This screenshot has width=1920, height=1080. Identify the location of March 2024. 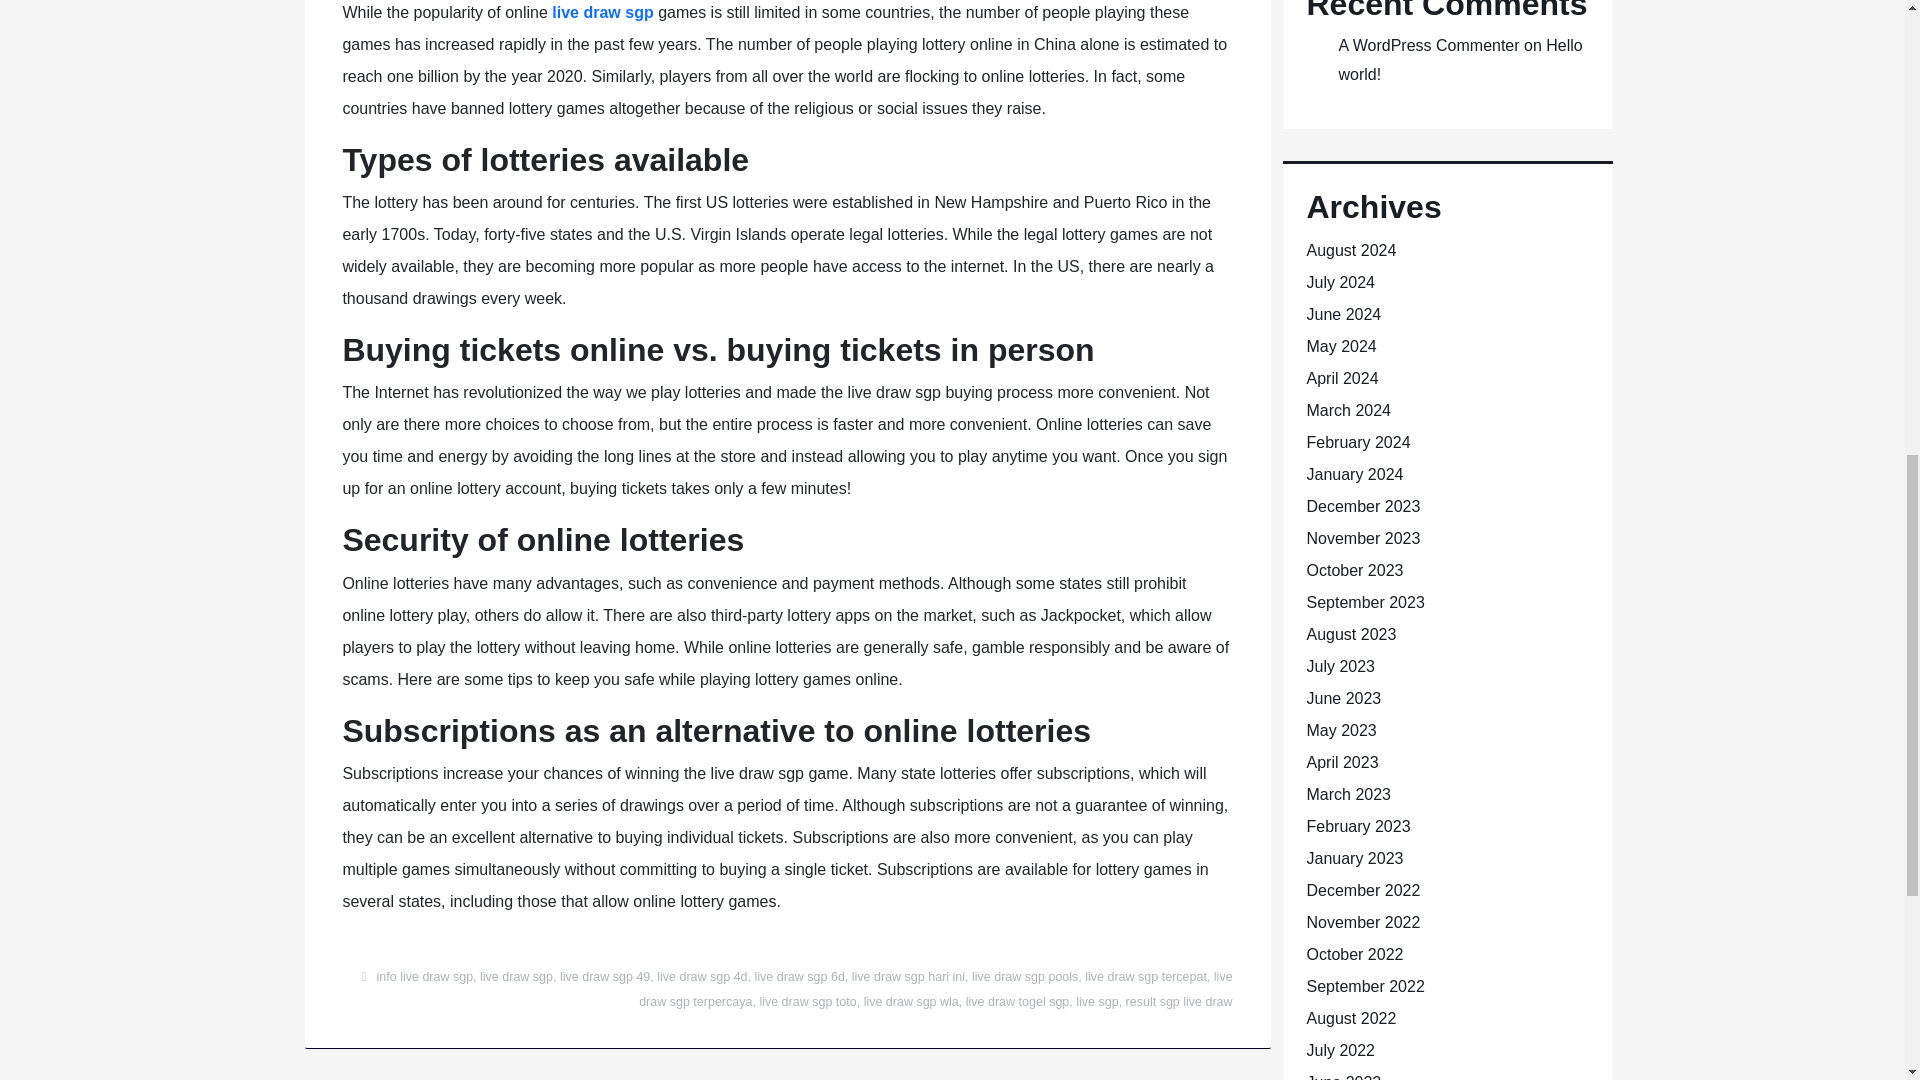
(1348, 410).